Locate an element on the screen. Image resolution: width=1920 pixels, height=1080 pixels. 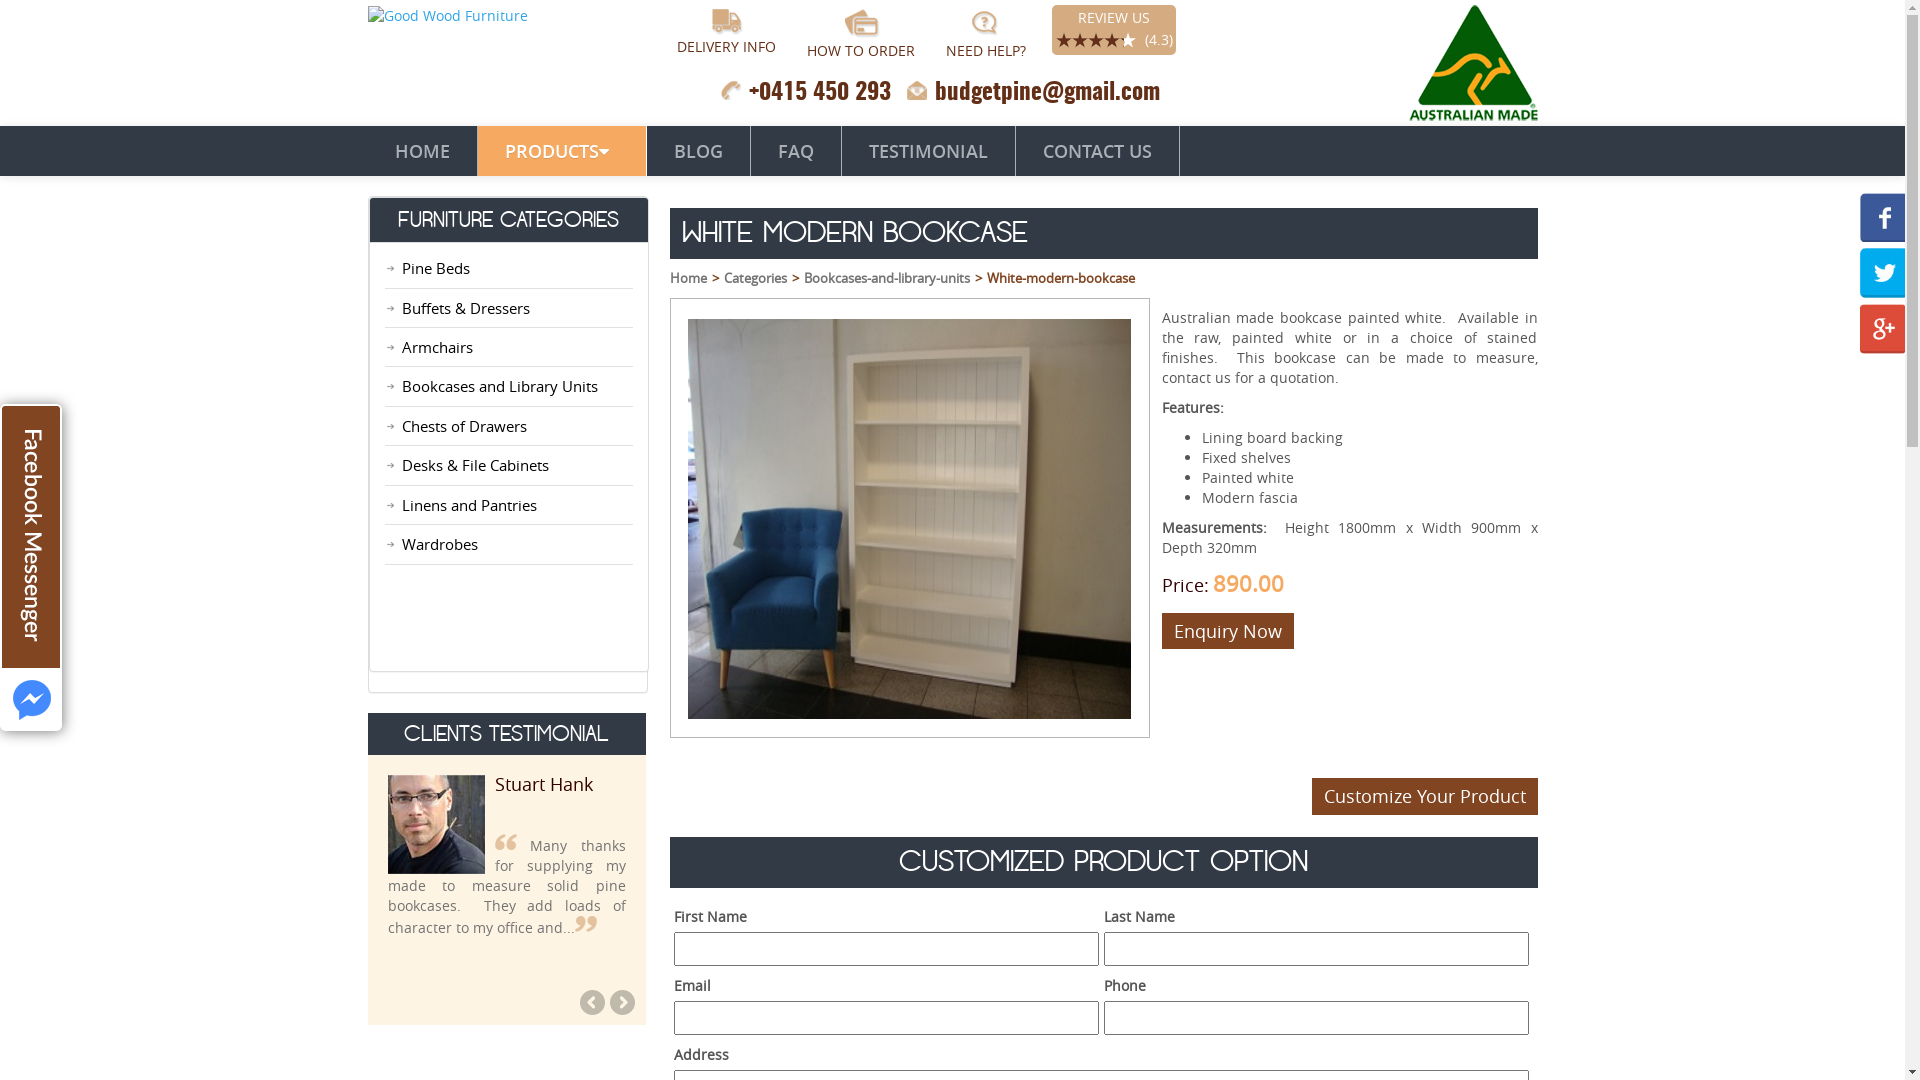
Home is located at coordinates (688, 278).